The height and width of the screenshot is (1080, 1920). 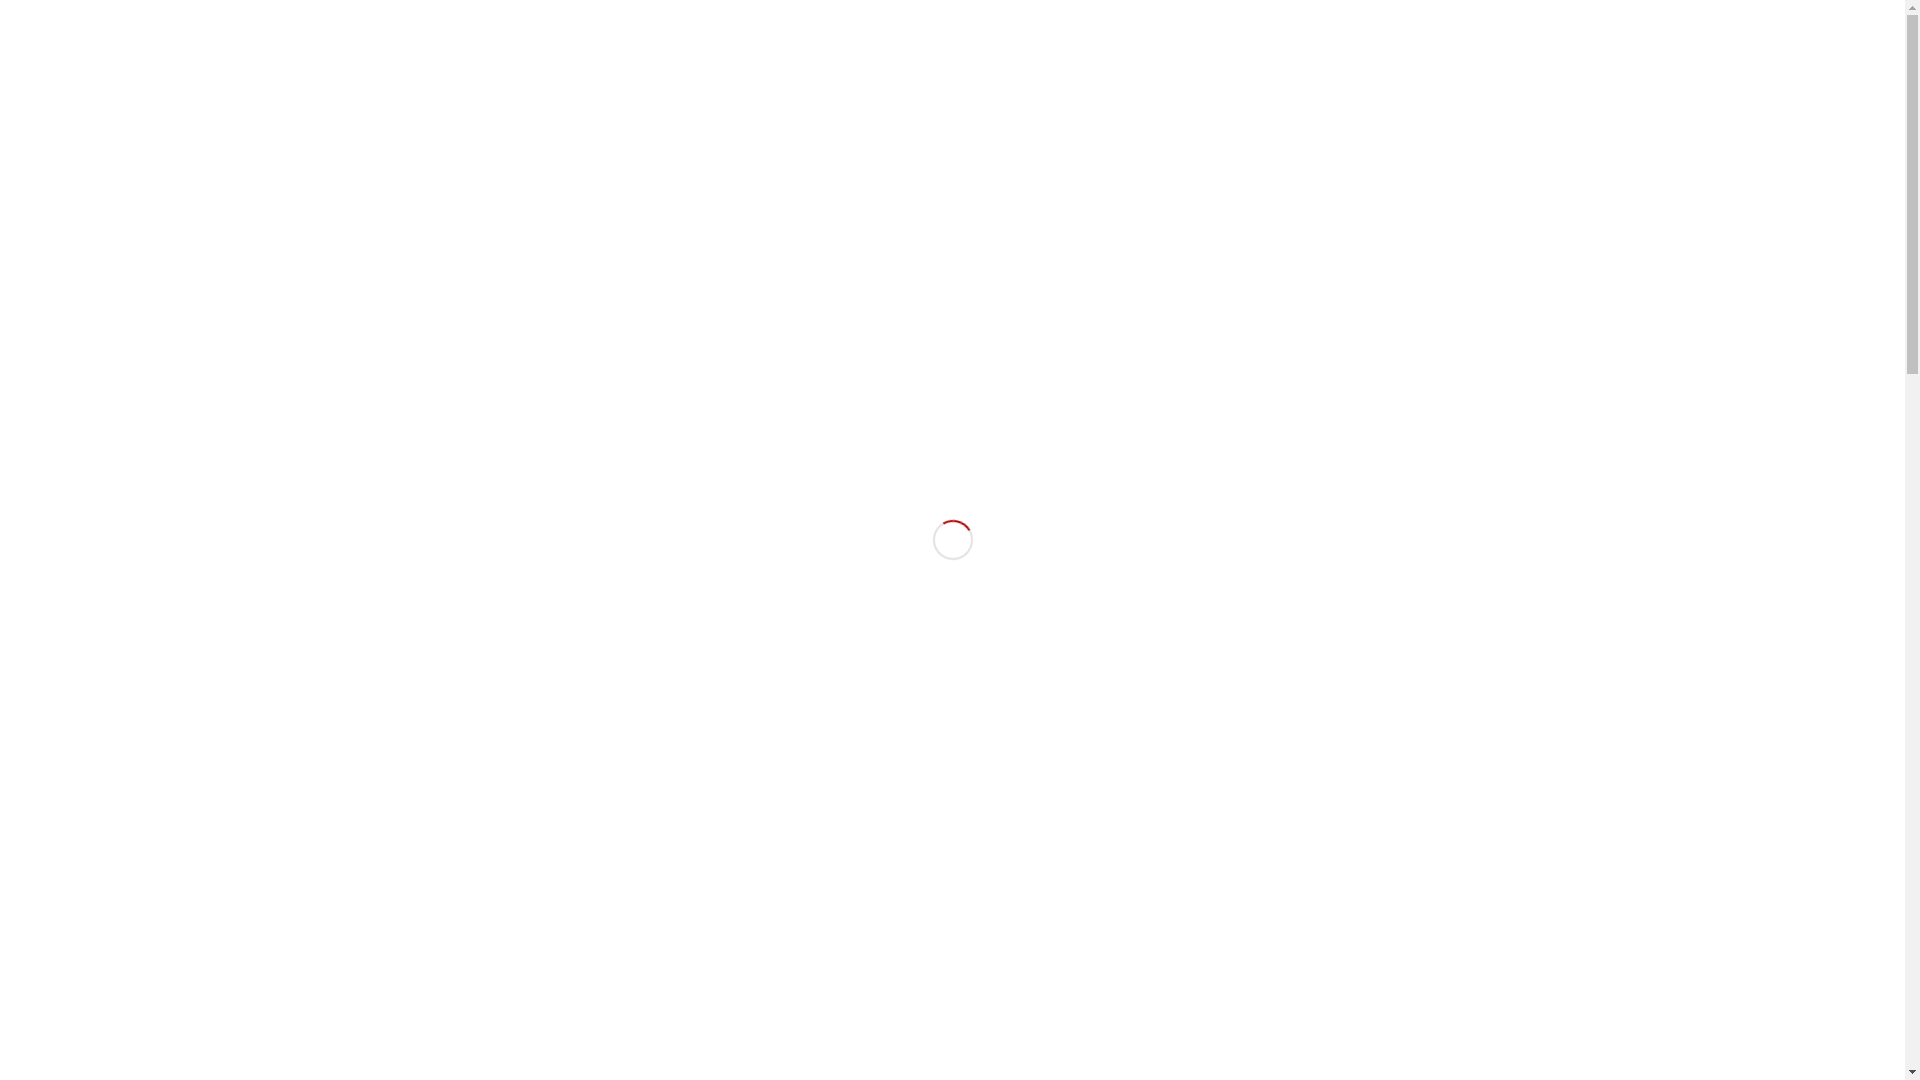 I want to click on Services, so click(x=1206, y=89).